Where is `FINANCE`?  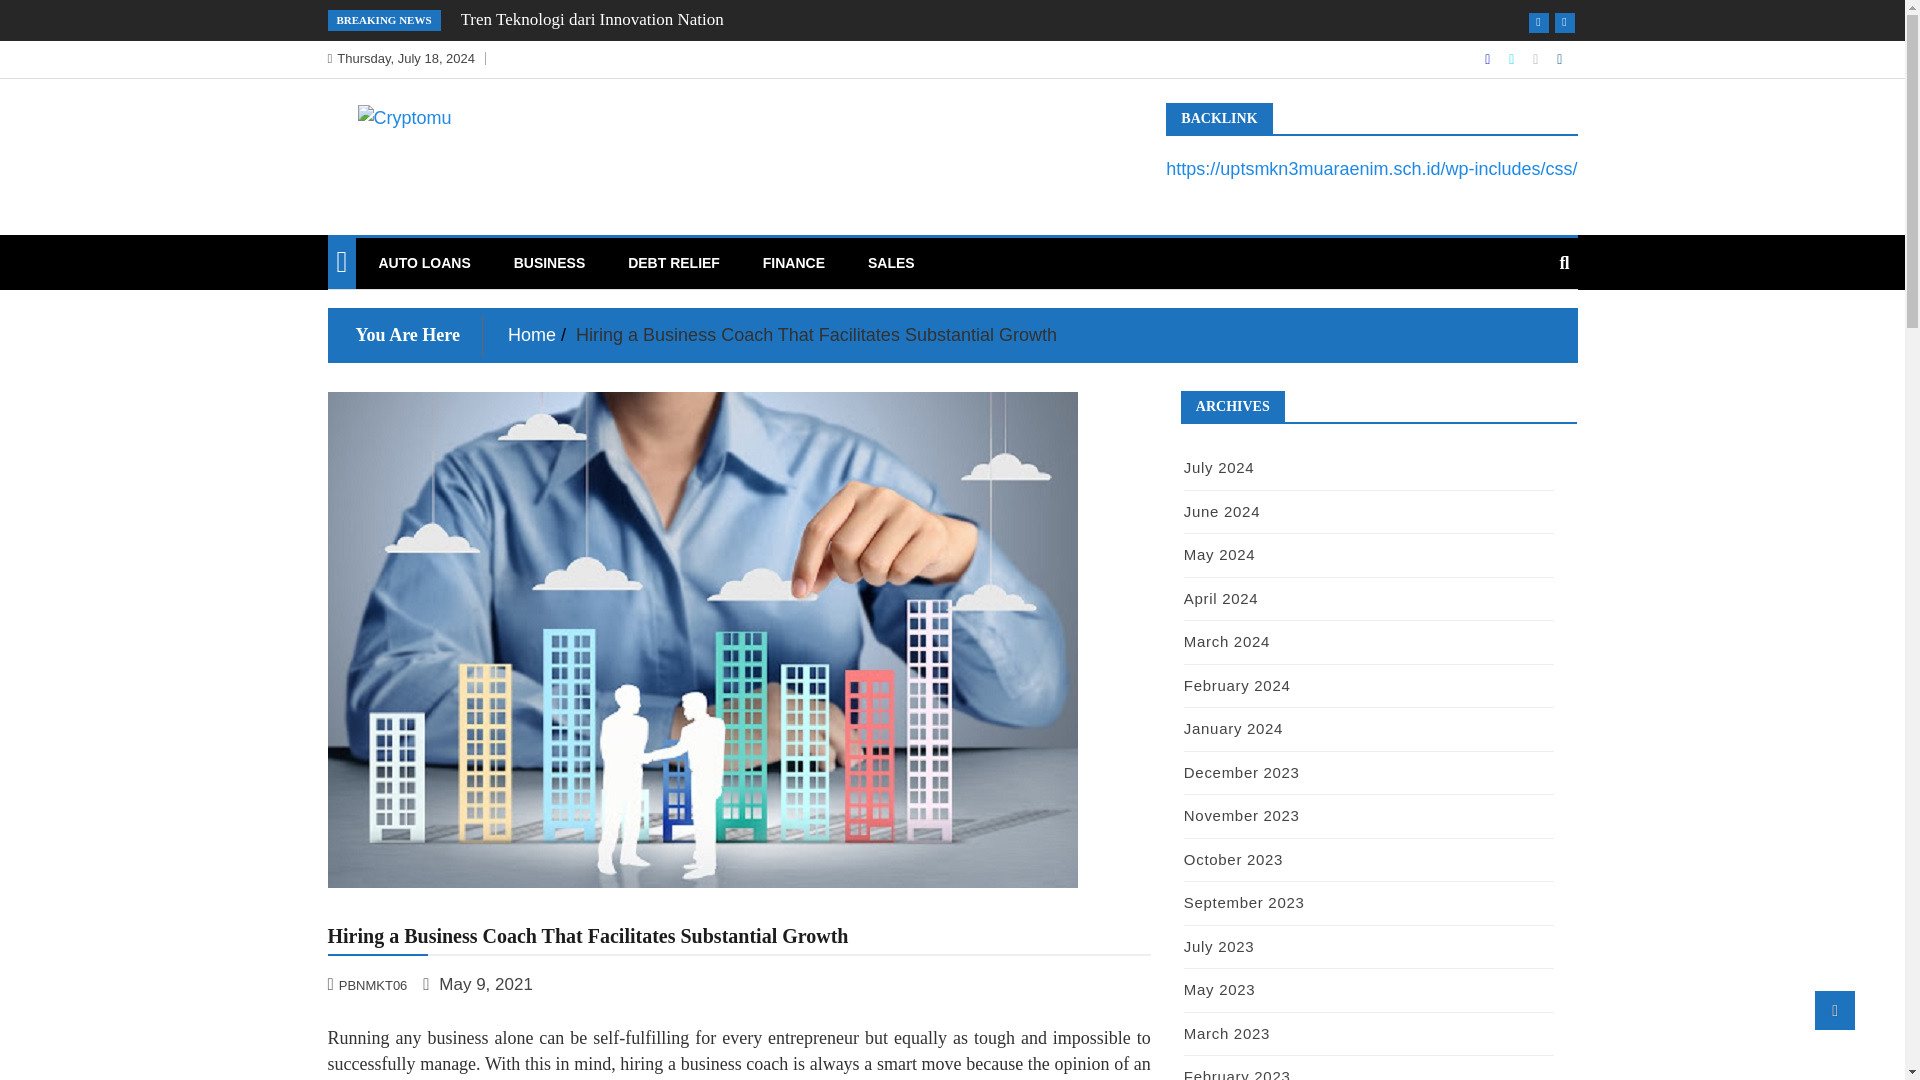
FINANCE is located at coordinates (794, 262).